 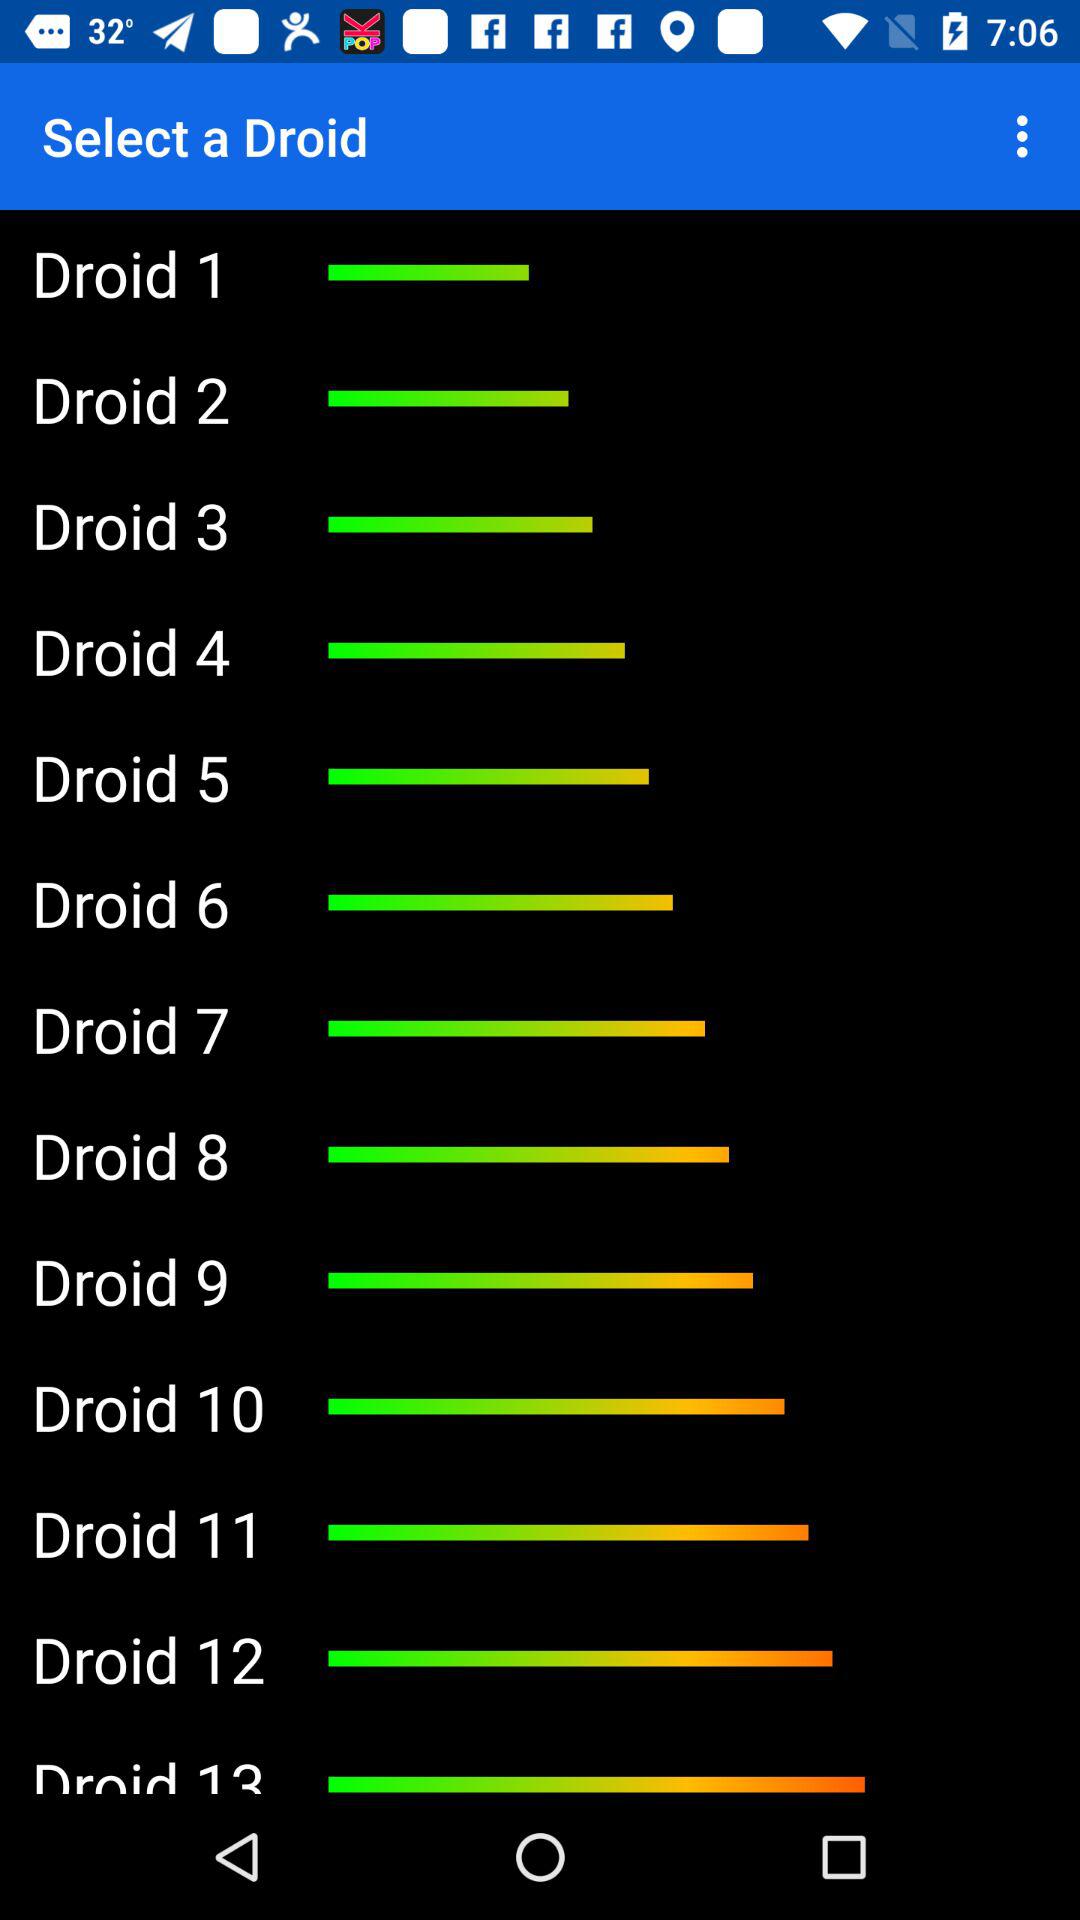 I want to click on launch app above droid 20, so click(x=148, y=524).